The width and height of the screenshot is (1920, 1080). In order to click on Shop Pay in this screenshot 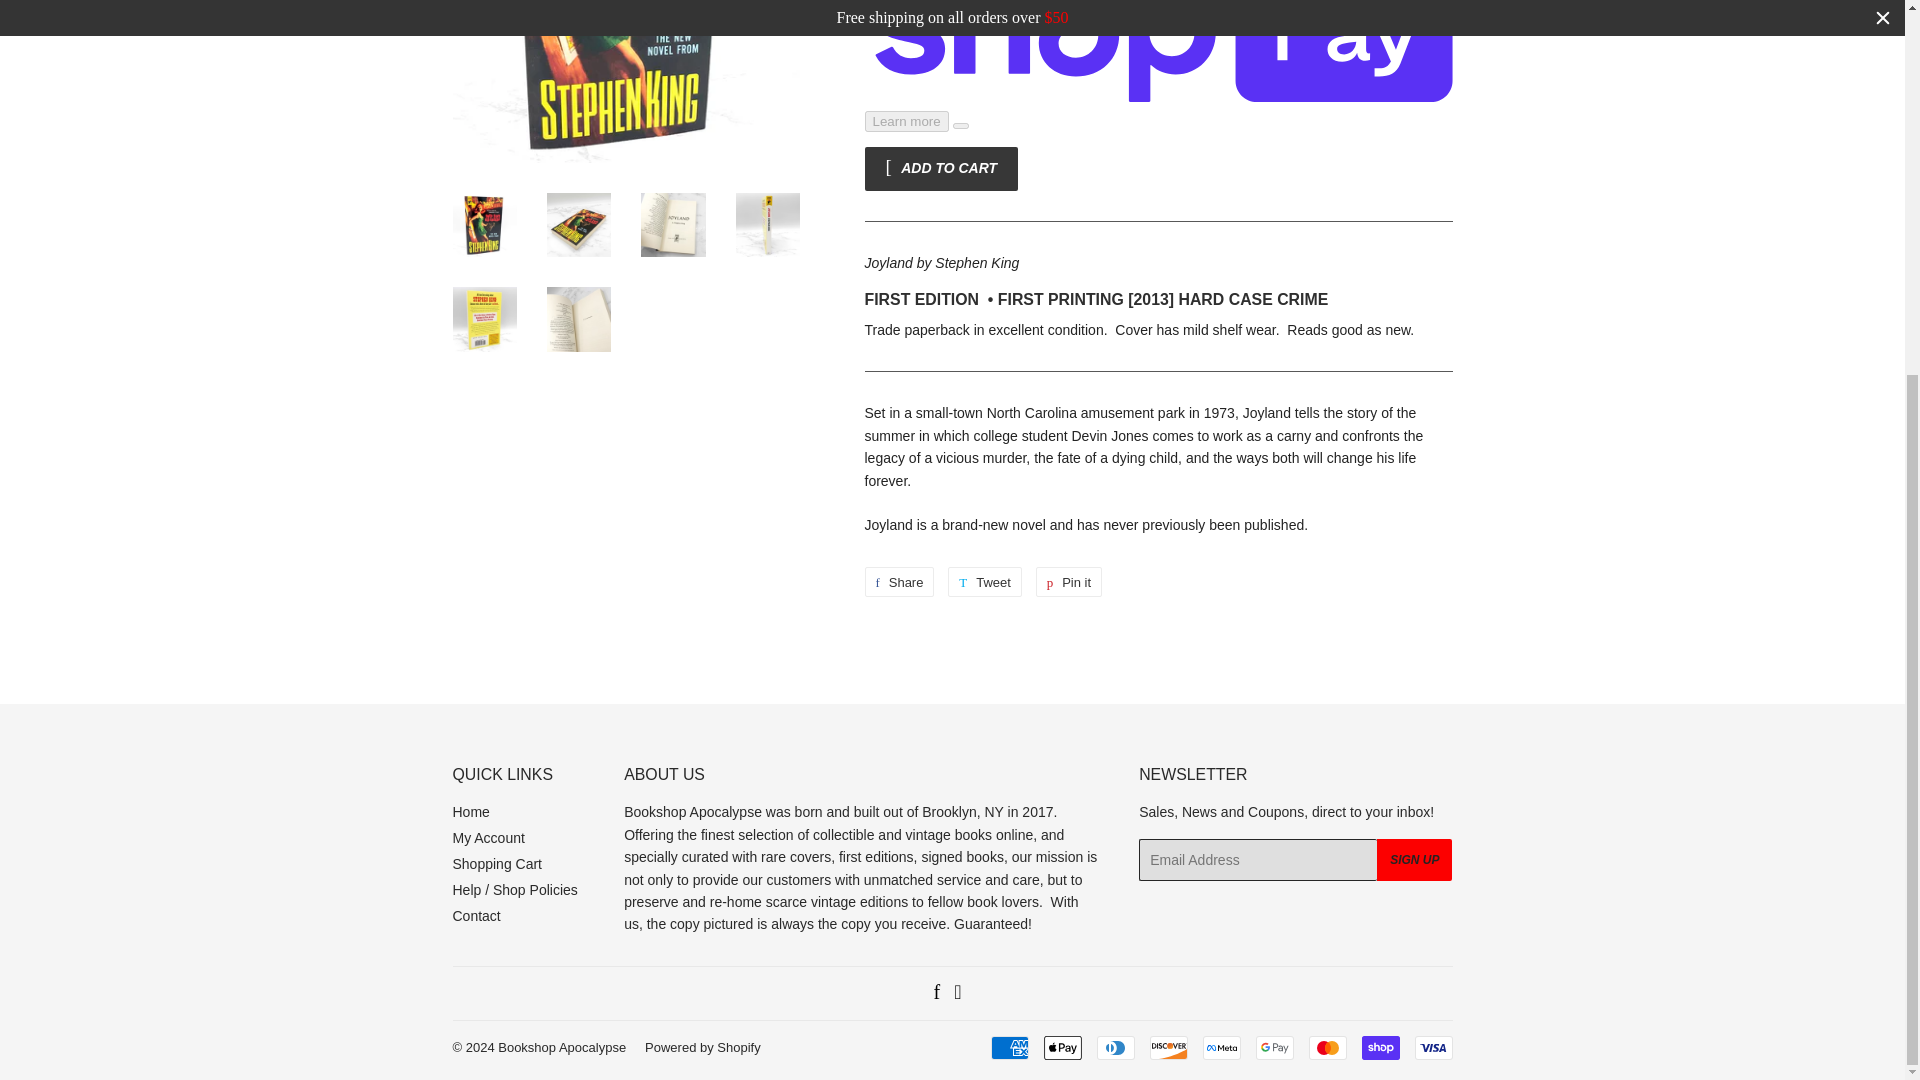, I will do `click(1380, 1047)`.